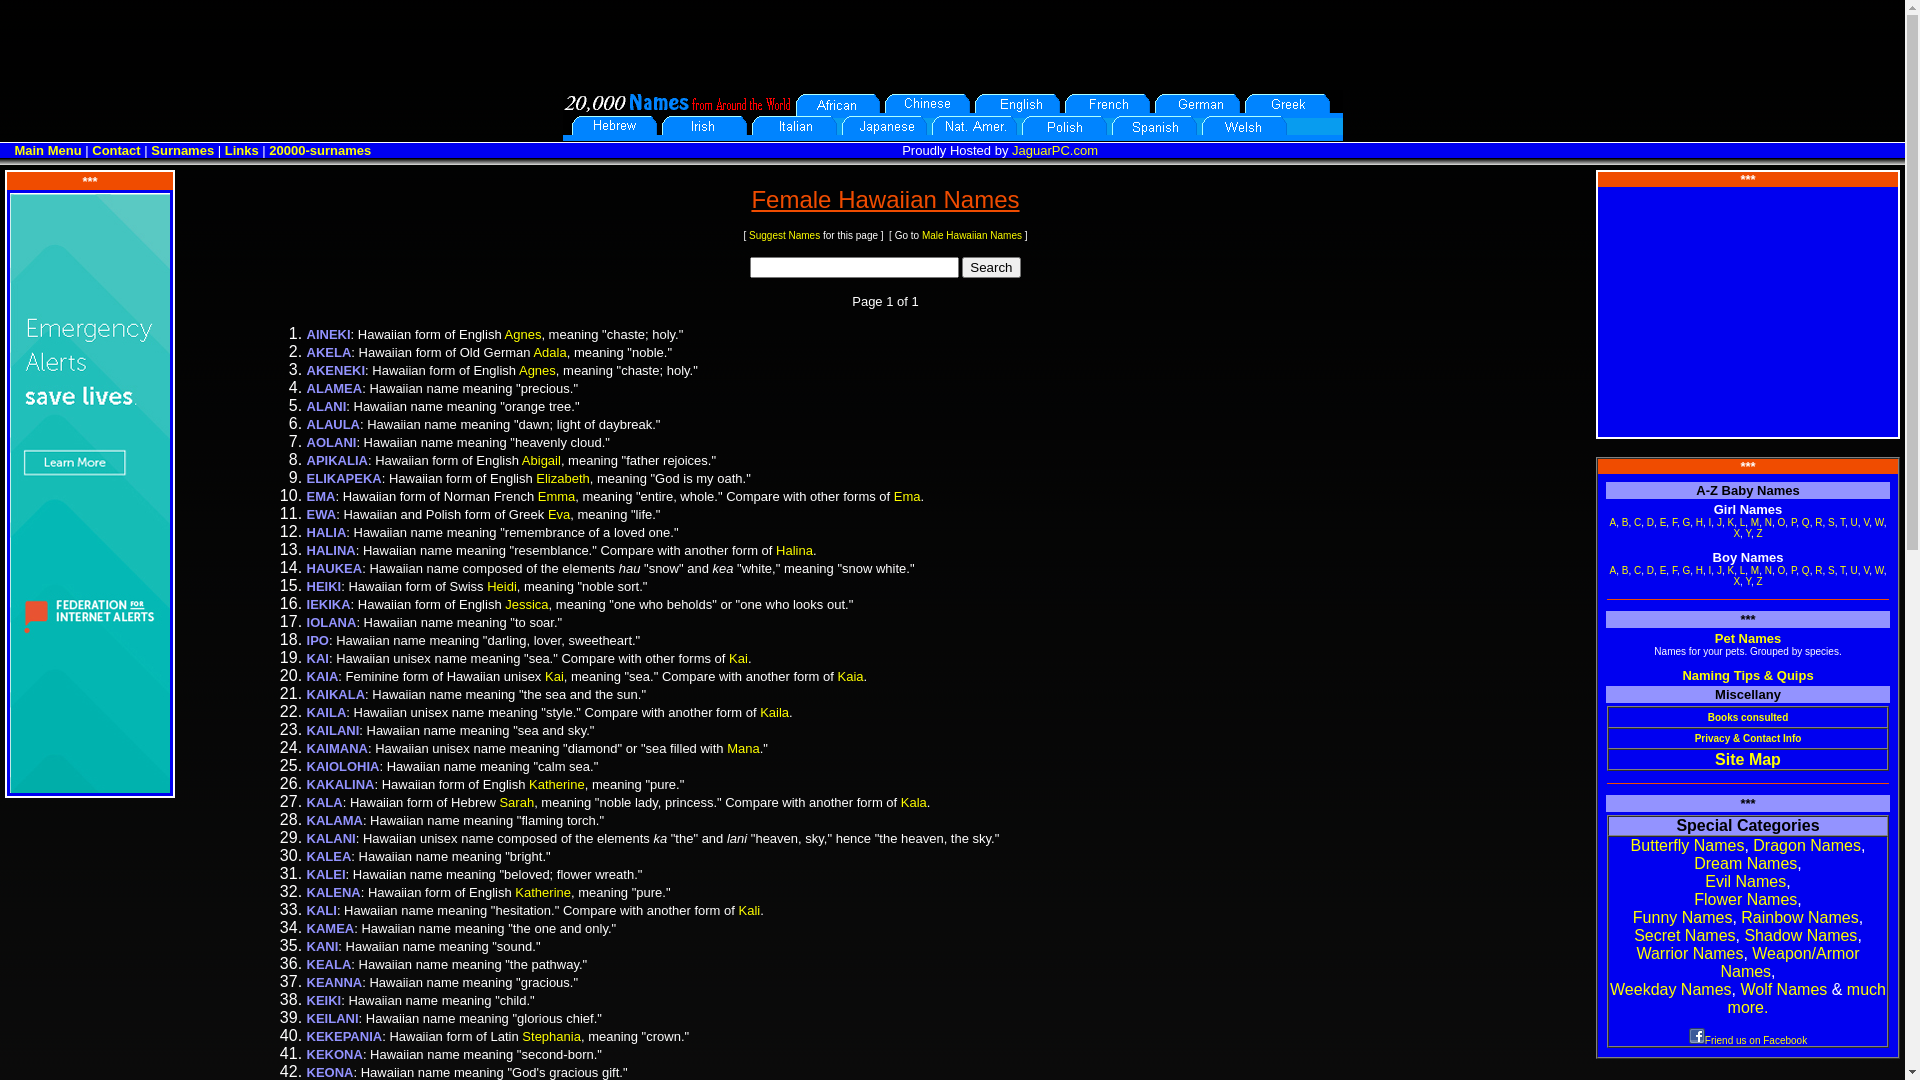 Image resolution: width=1920 pixels, height=1080 pixels. I want to click on Agnes, so click(538, 370).